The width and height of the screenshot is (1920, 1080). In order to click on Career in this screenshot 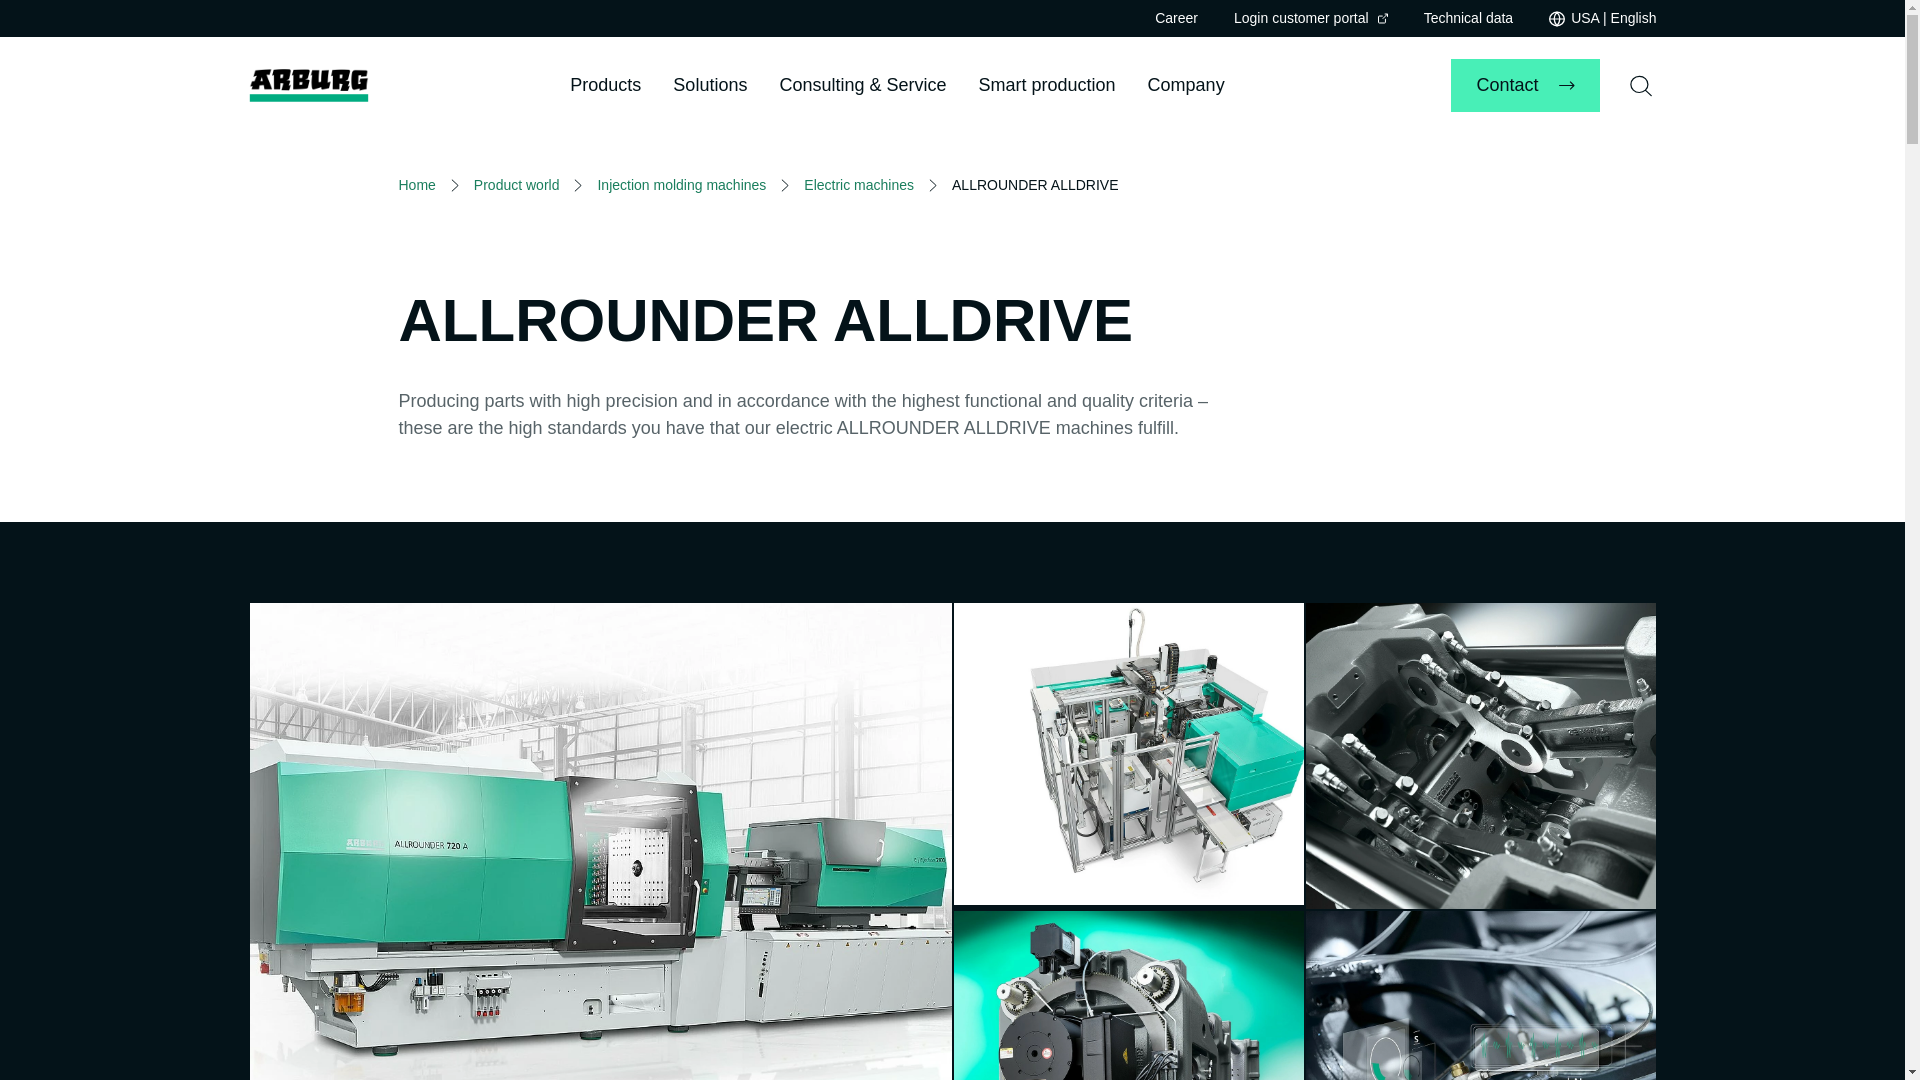, I will do `click(1176, 17)`.